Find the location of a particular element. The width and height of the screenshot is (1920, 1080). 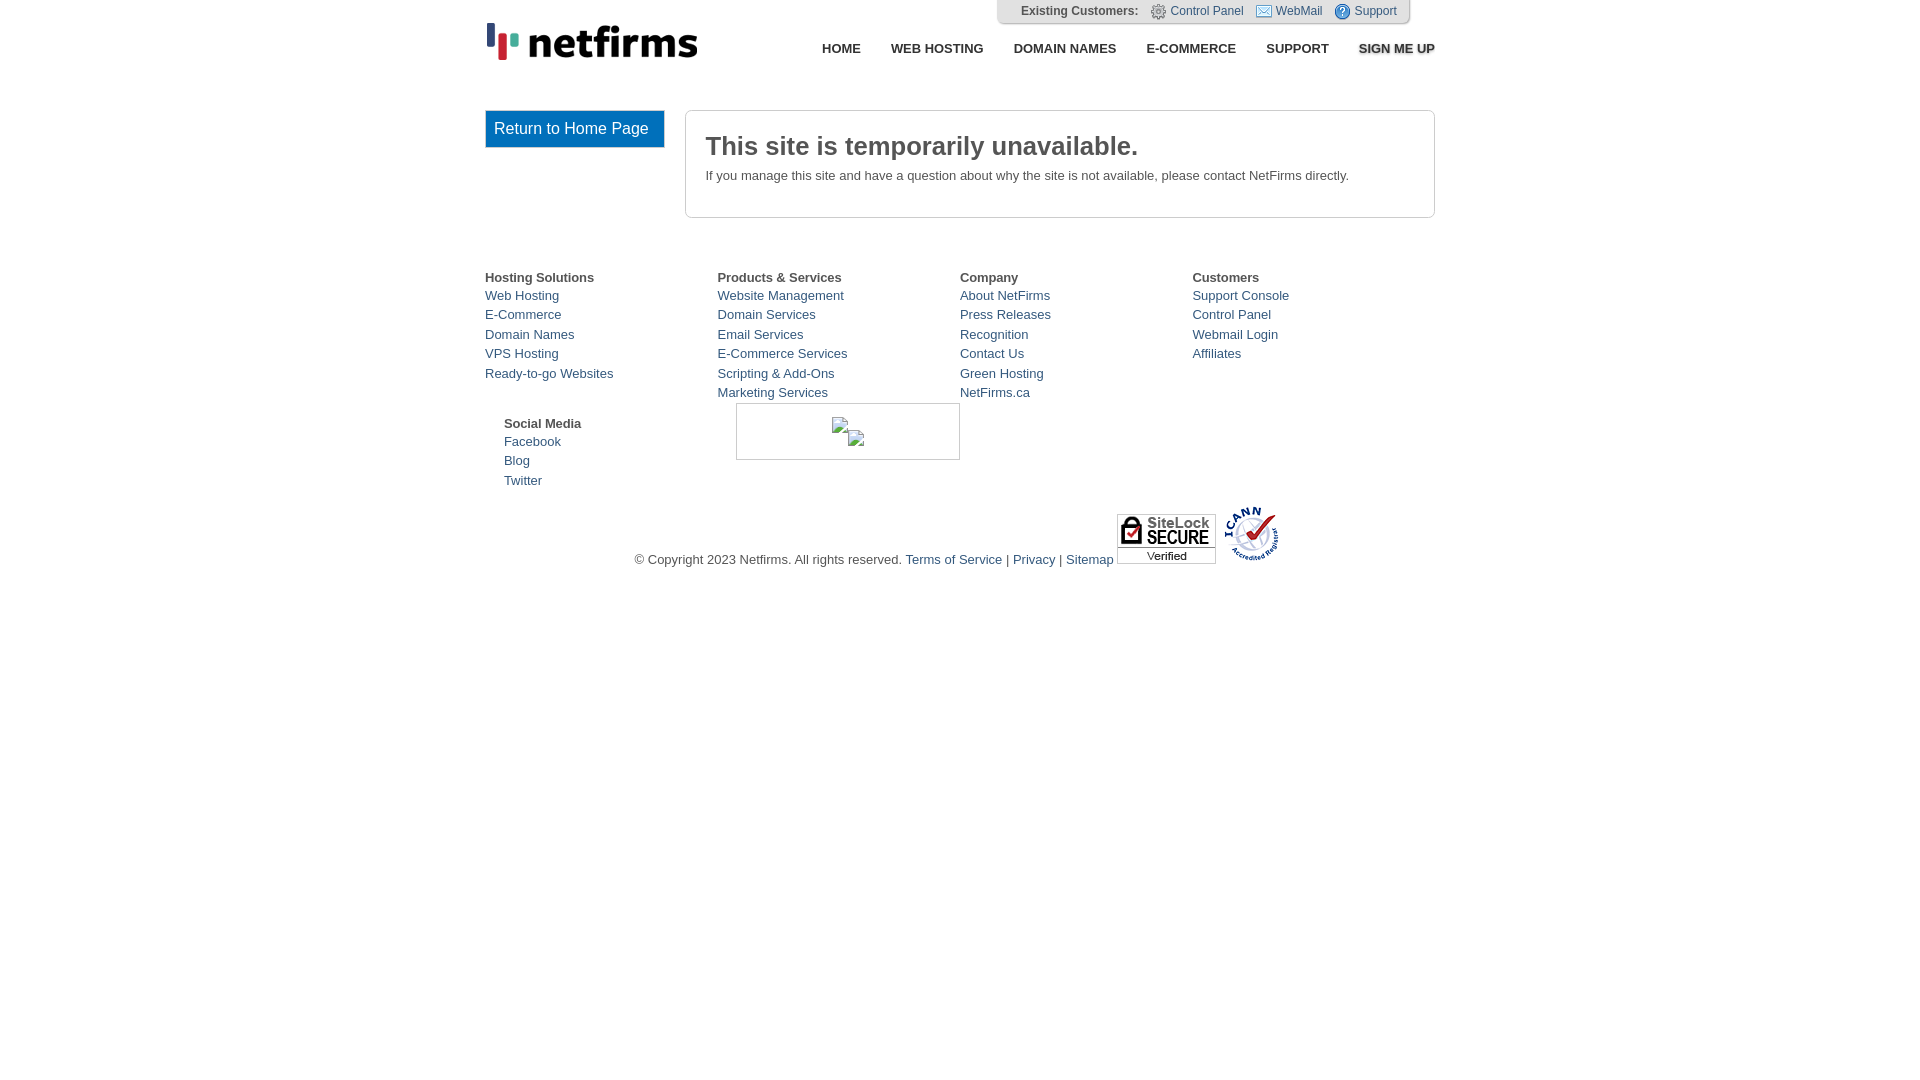

Twitter is located at coordinates (523, 480).